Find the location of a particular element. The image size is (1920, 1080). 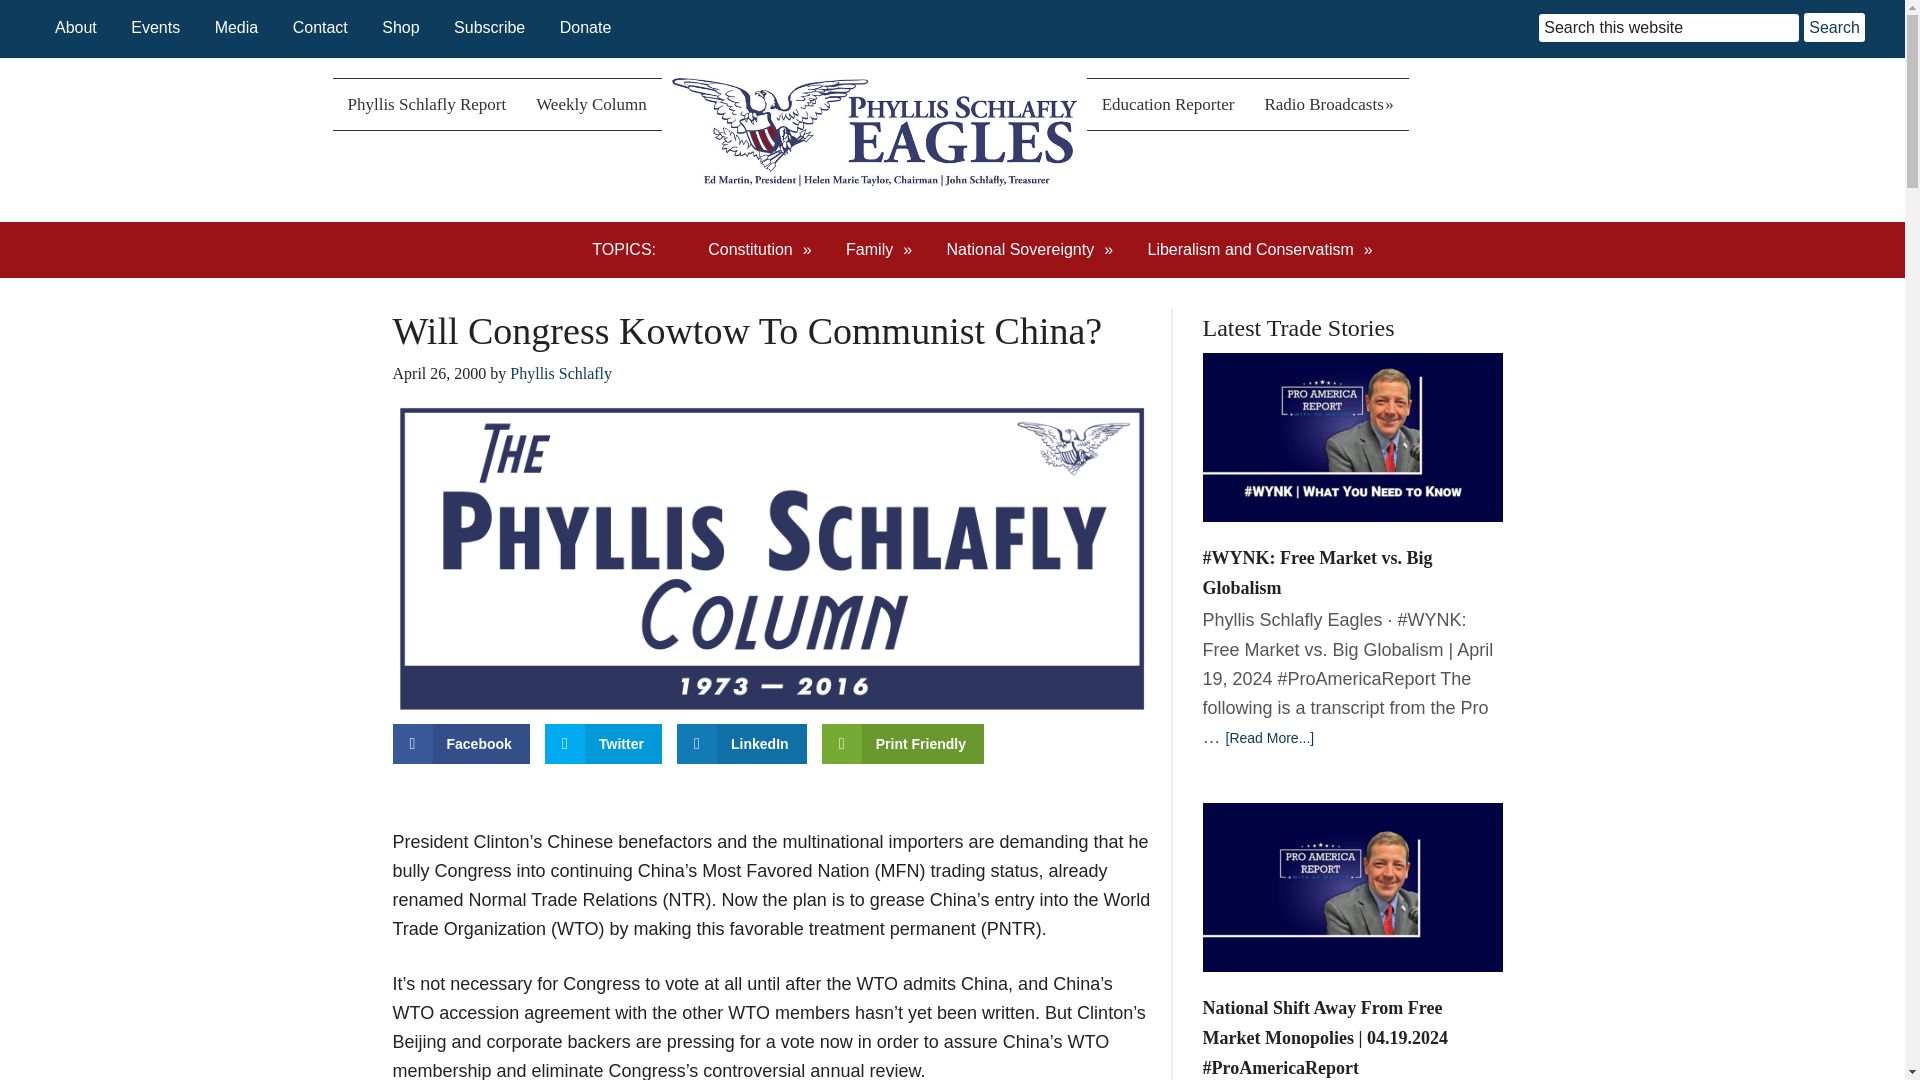

Search is located at coordinates (1834, 27).